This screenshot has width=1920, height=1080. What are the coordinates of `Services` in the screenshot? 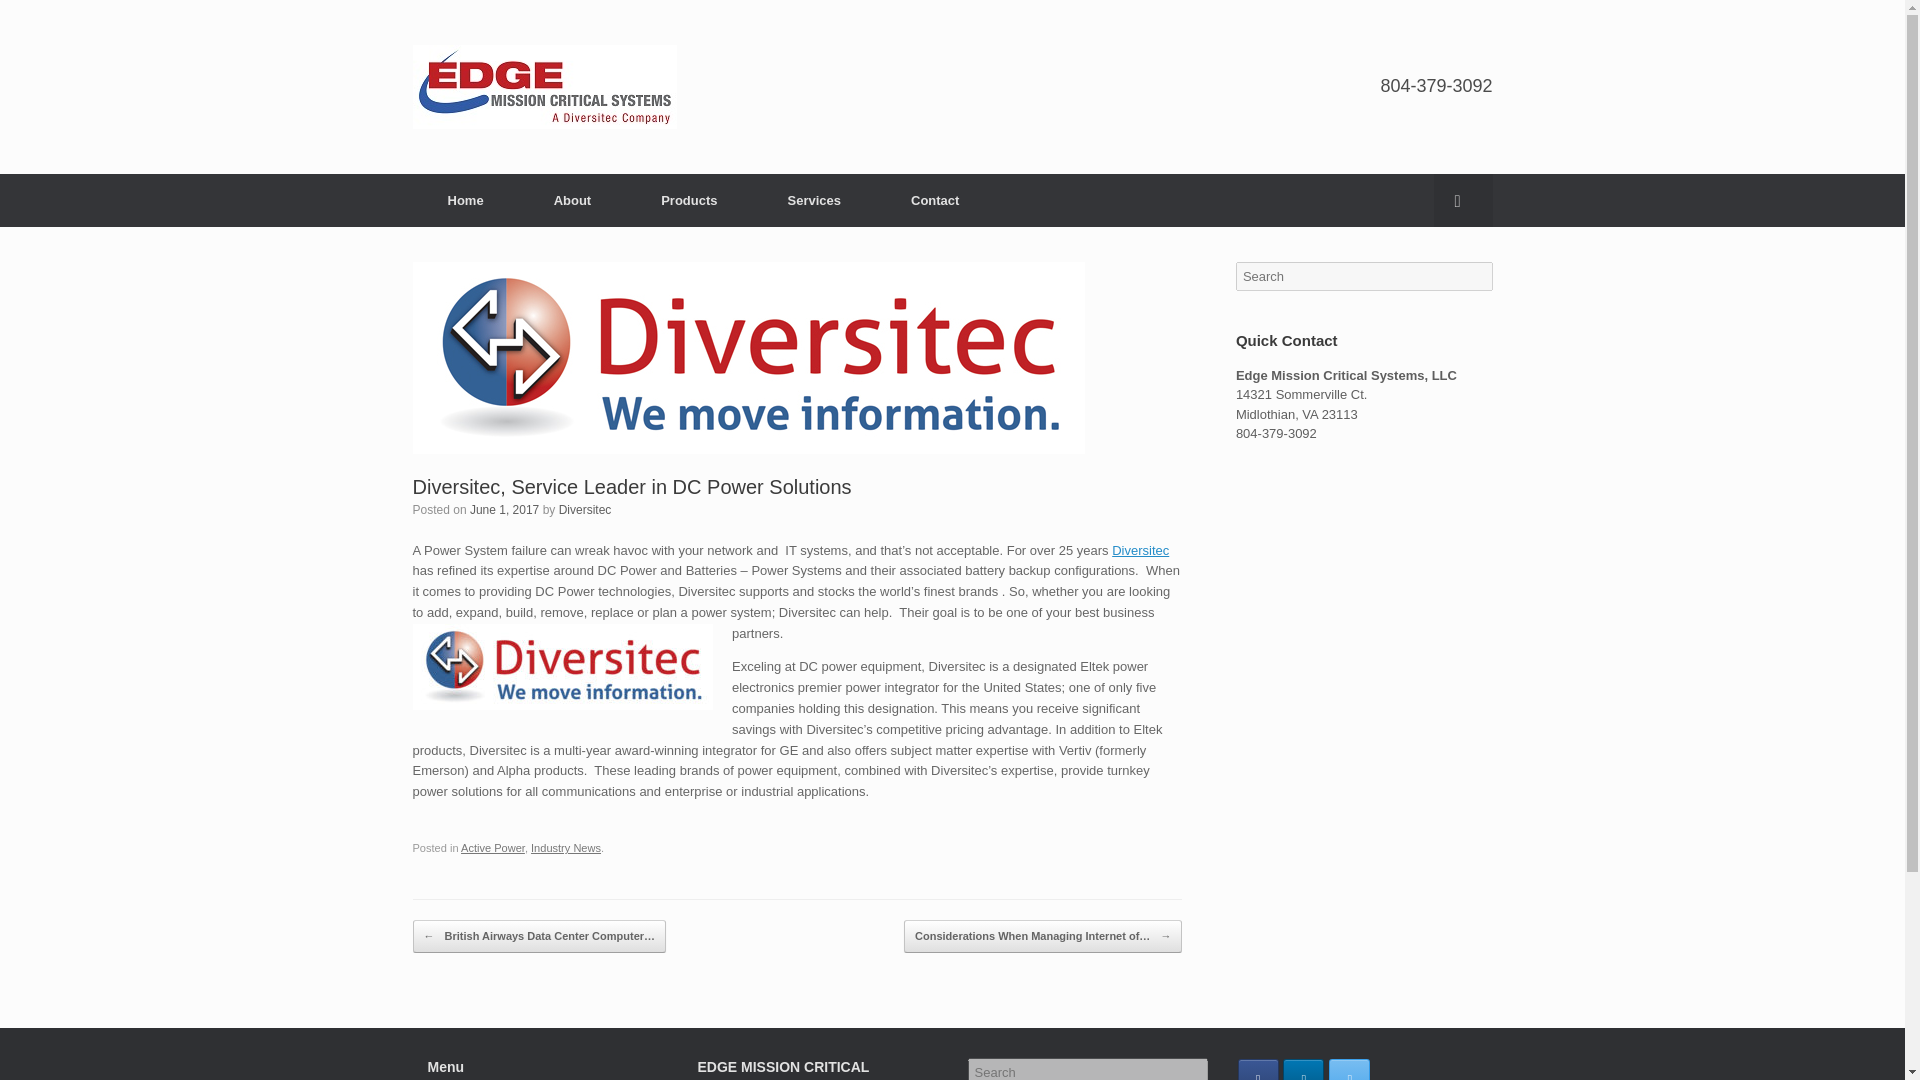 It's located at (814, 200).